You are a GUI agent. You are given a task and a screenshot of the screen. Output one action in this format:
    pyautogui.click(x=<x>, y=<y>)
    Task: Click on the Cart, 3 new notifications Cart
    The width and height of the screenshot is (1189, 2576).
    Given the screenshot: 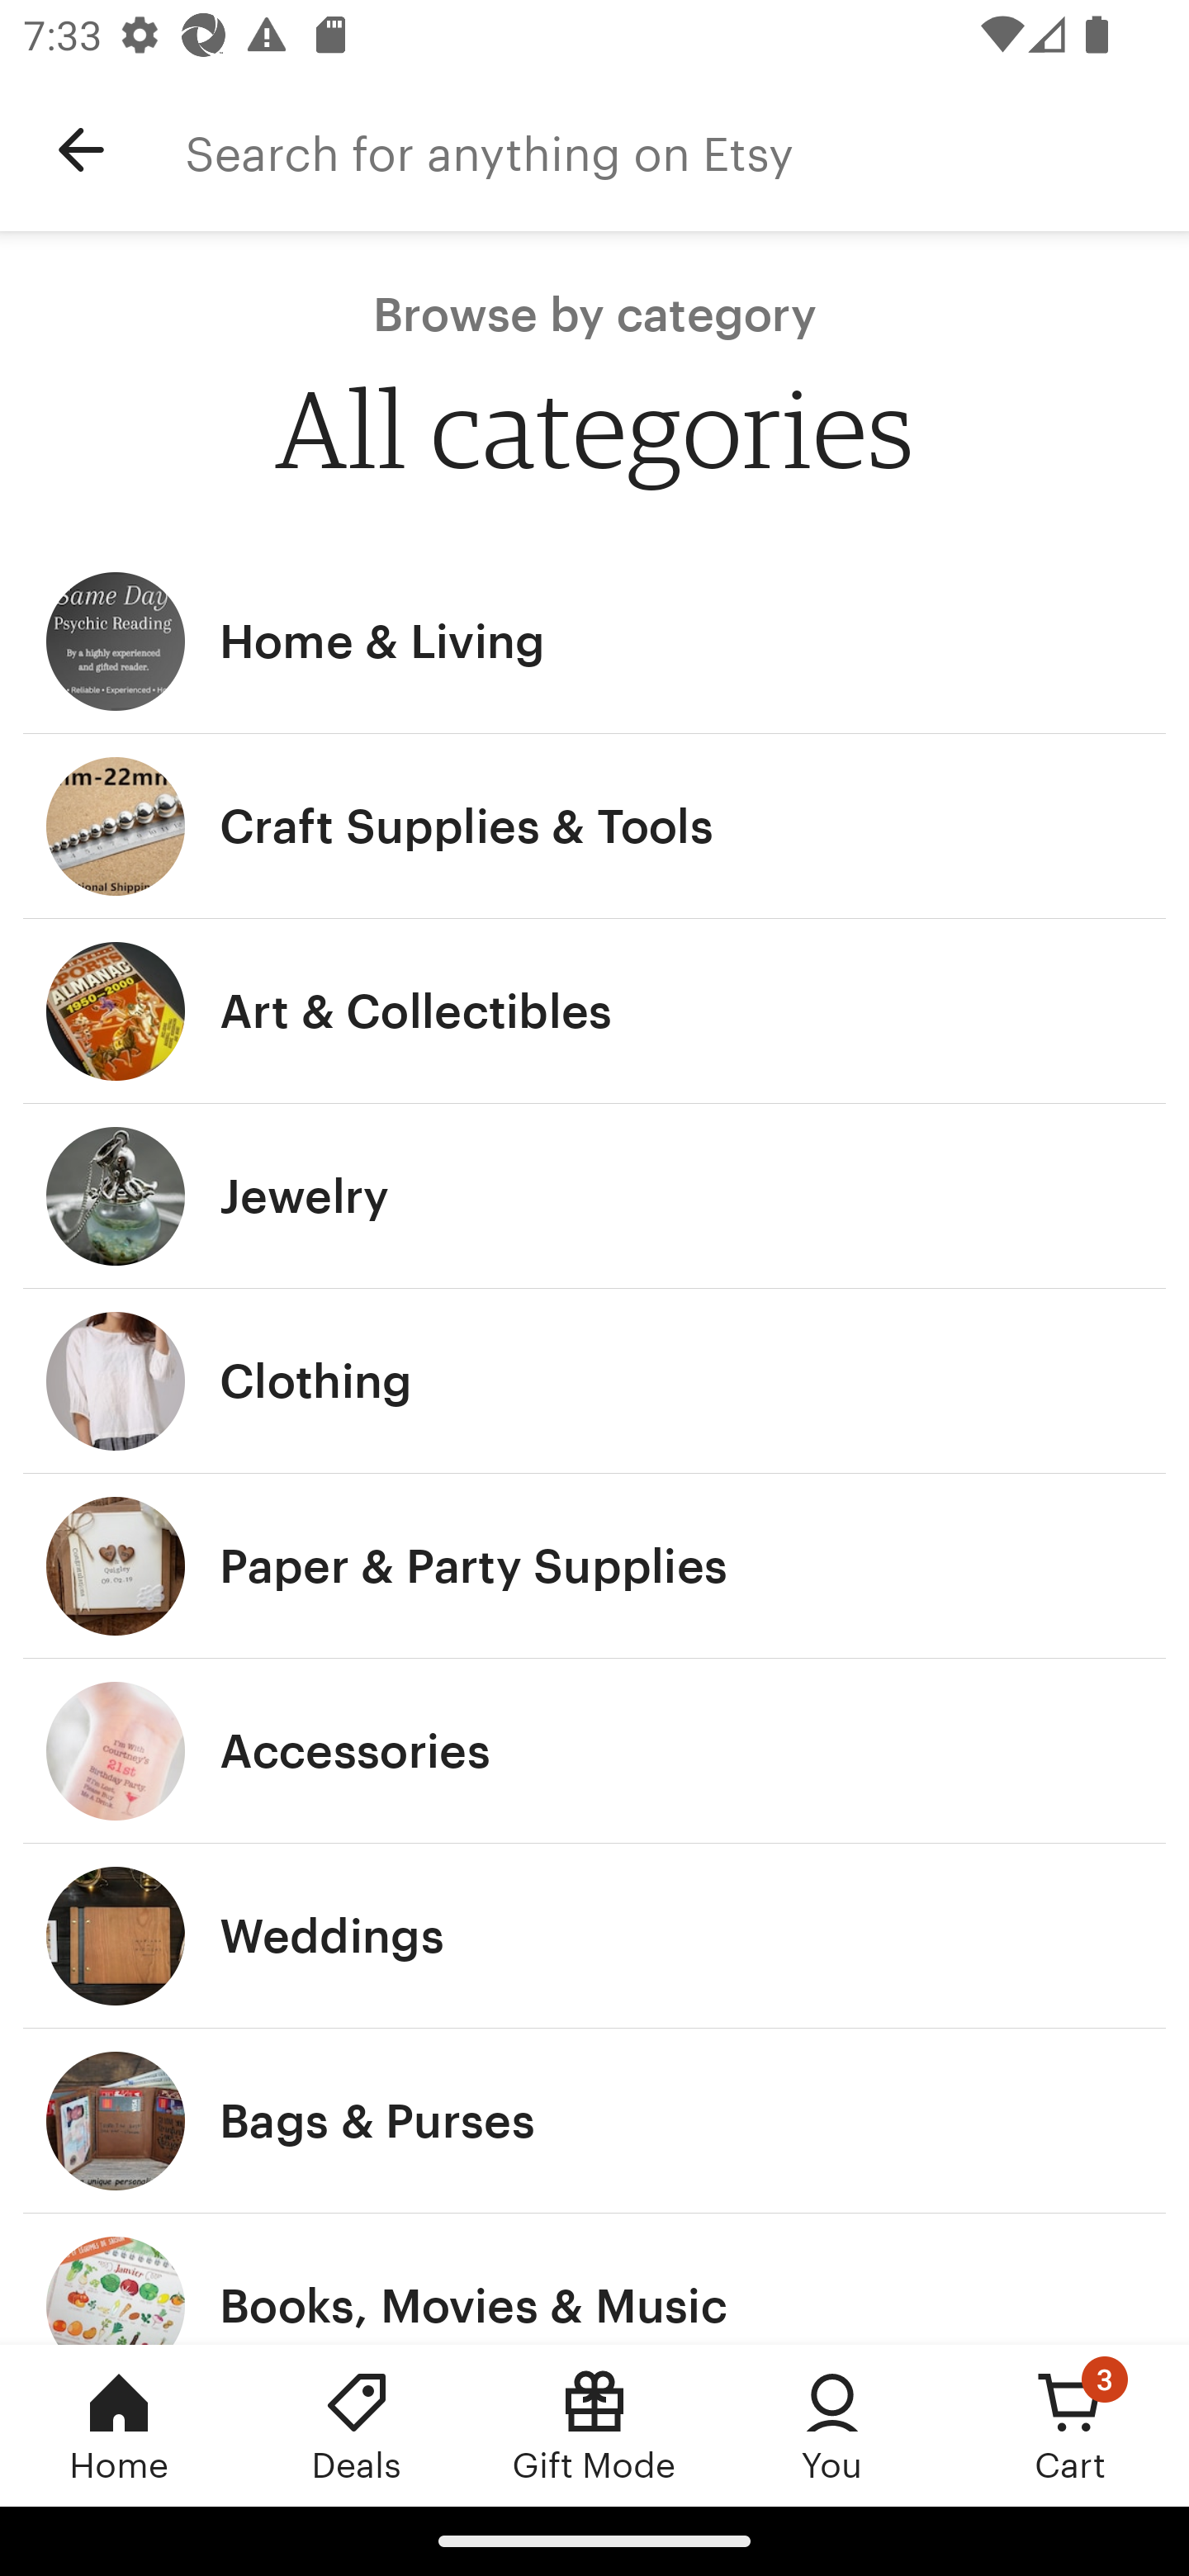 What is the action you would take?
    pyautogui.click(x=1070, y=2425)
    